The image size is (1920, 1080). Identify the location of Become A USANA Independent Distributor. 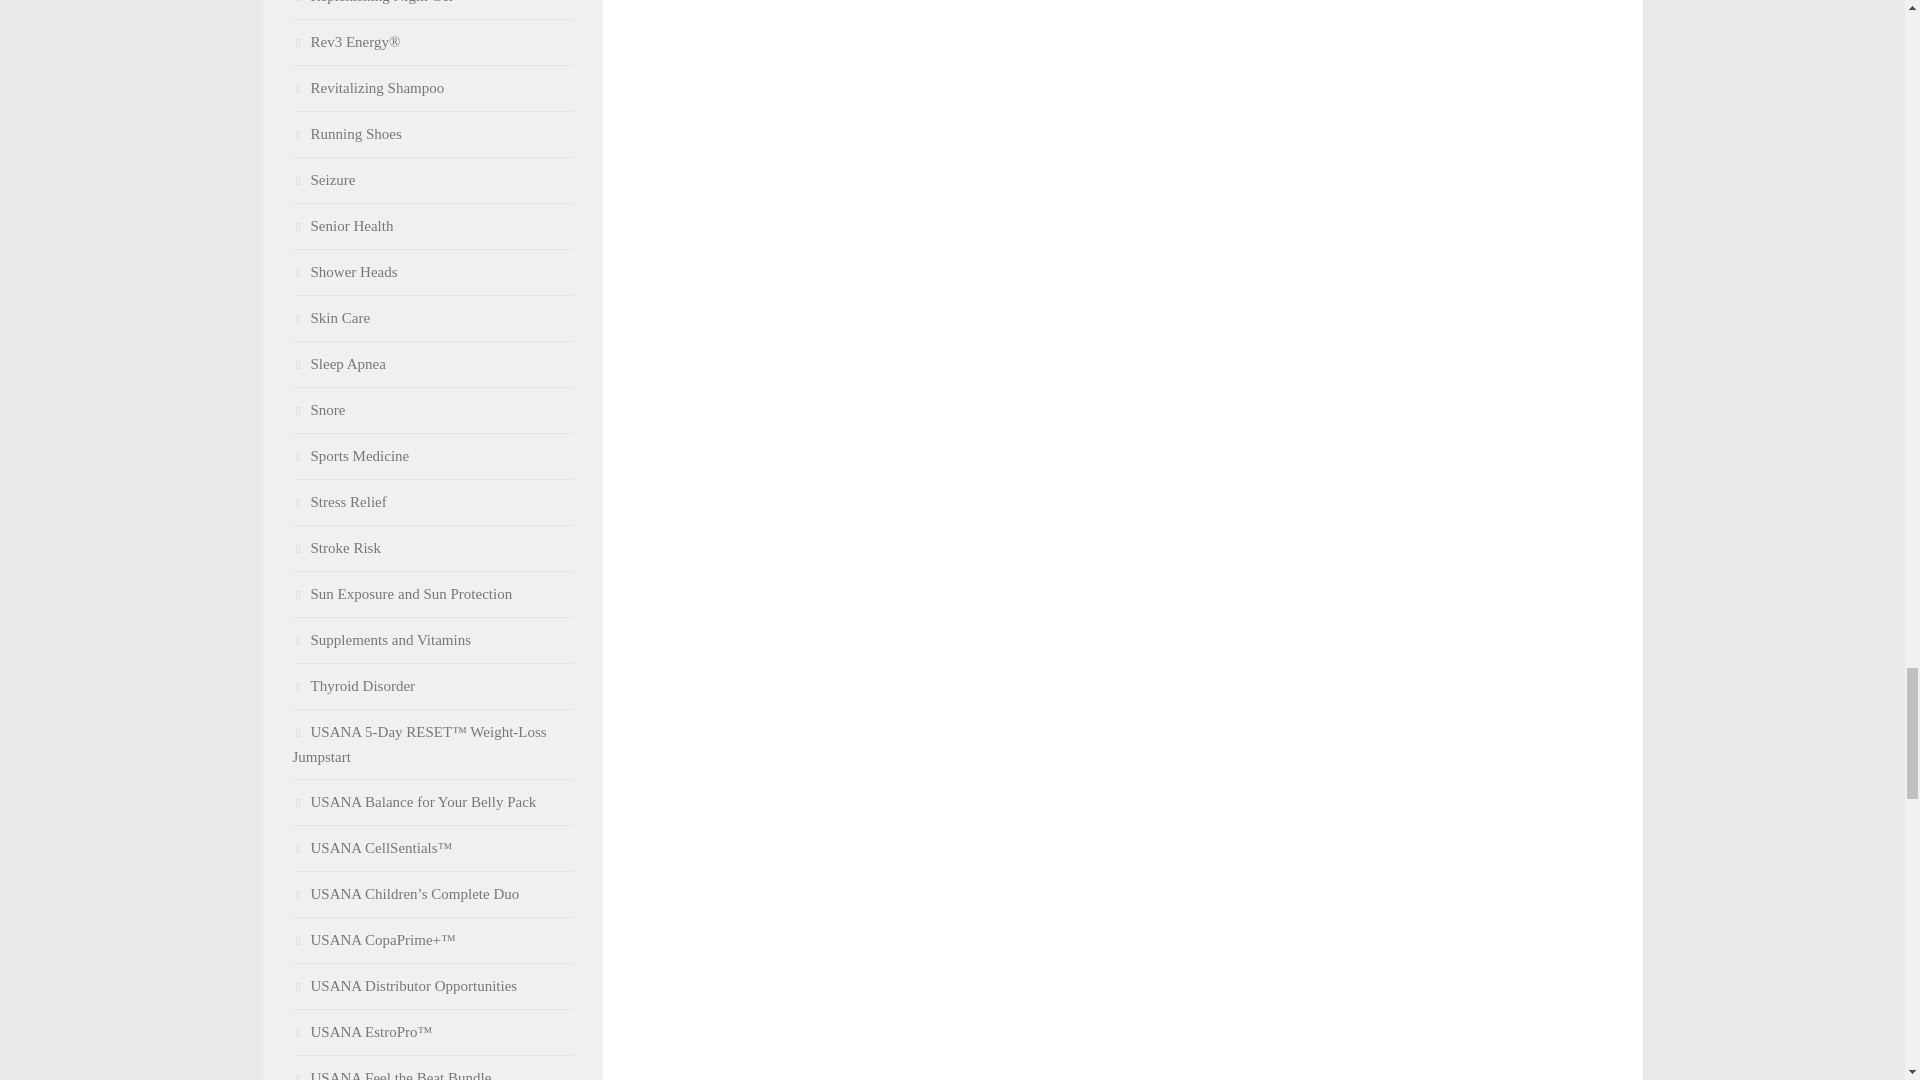
(404, 986).